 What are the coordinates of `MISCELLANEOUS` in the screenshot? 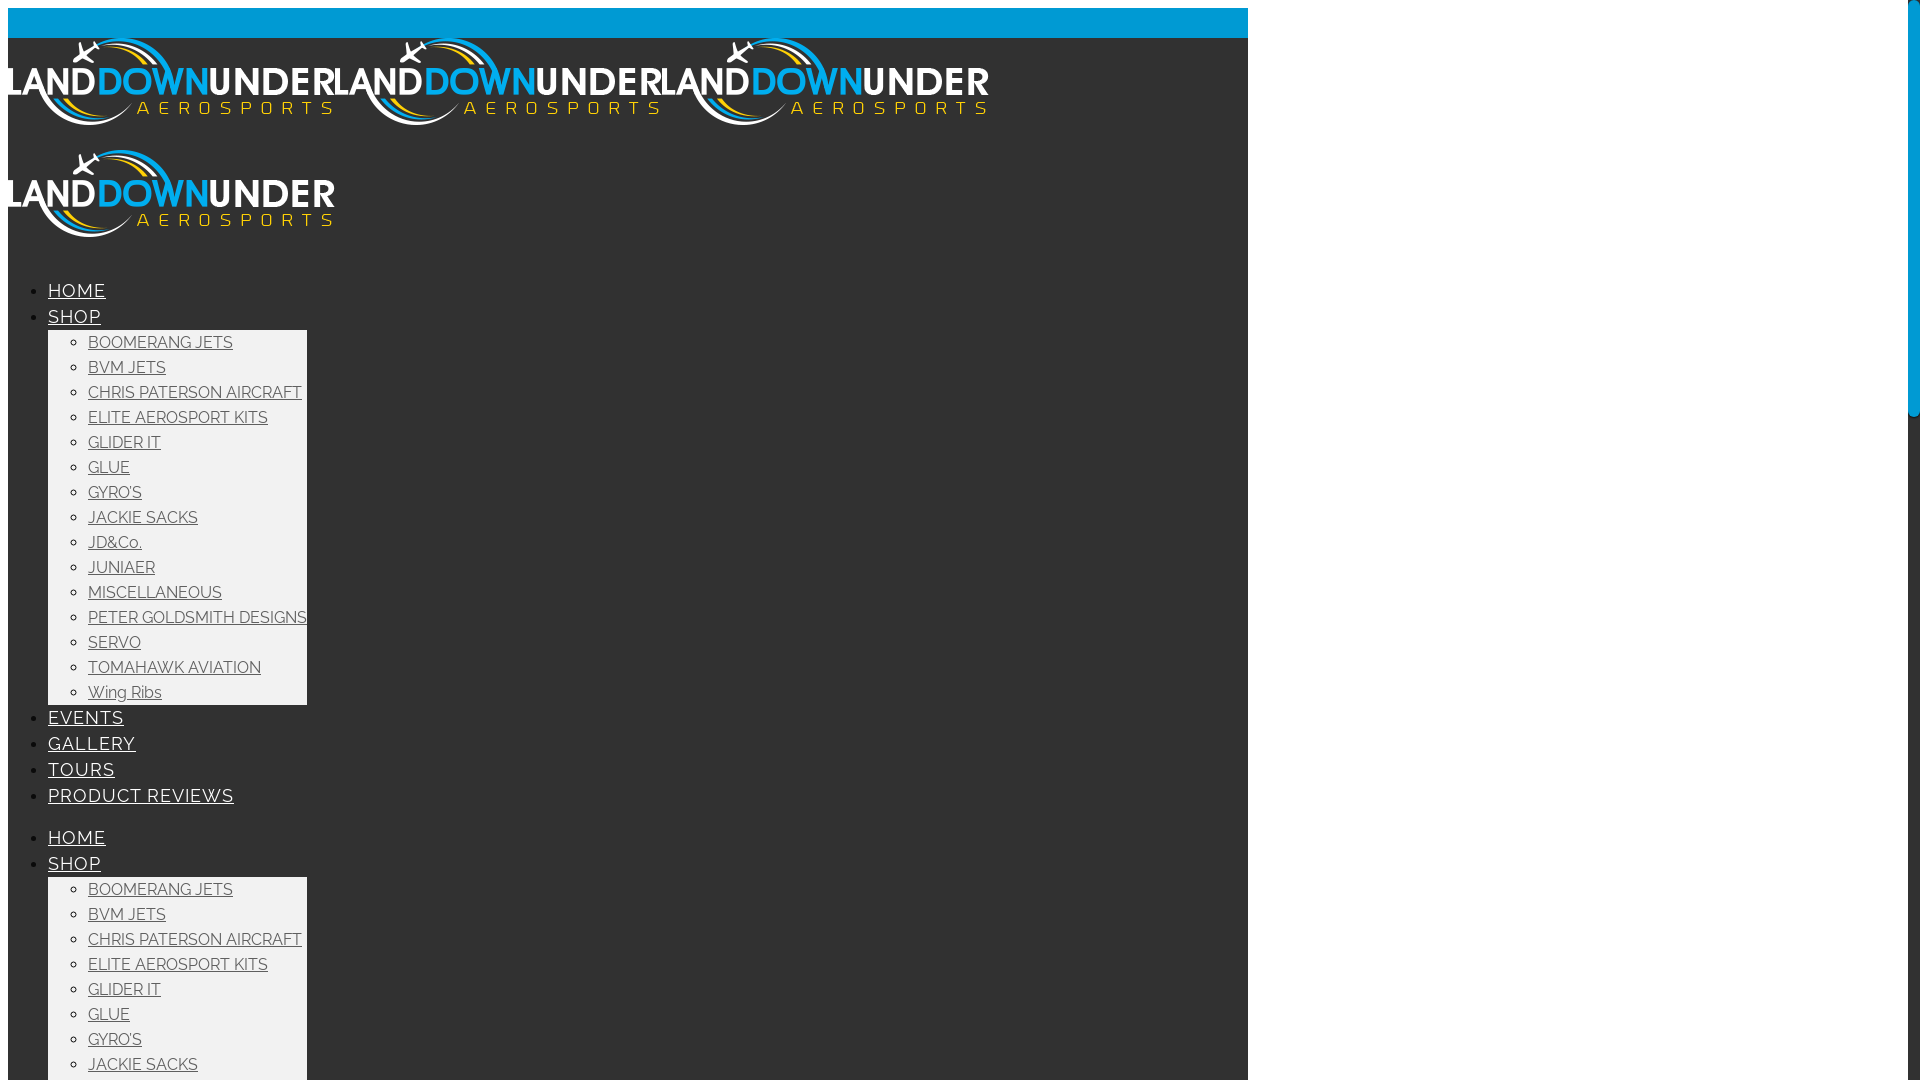 It's located at (155, 592).